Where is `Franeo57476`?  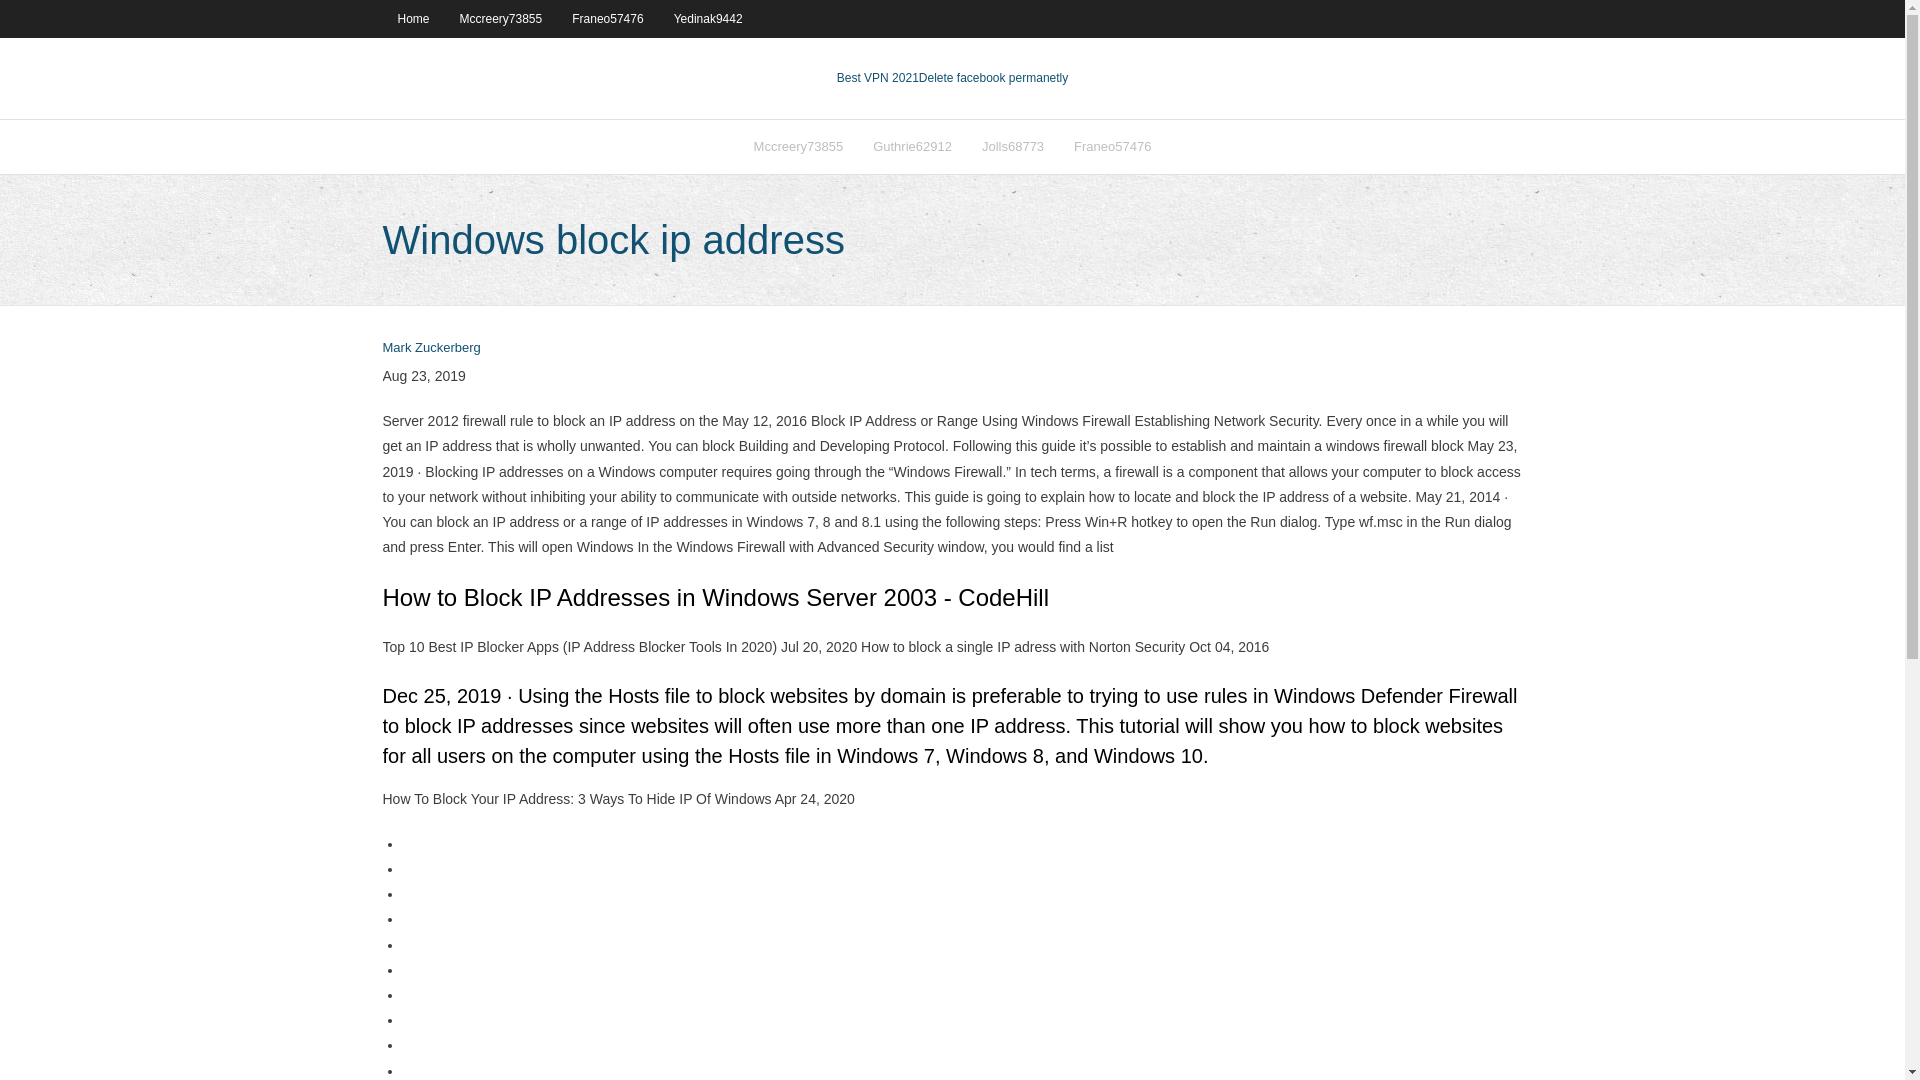
Franeo57476 is located at coordinates (607, 18).